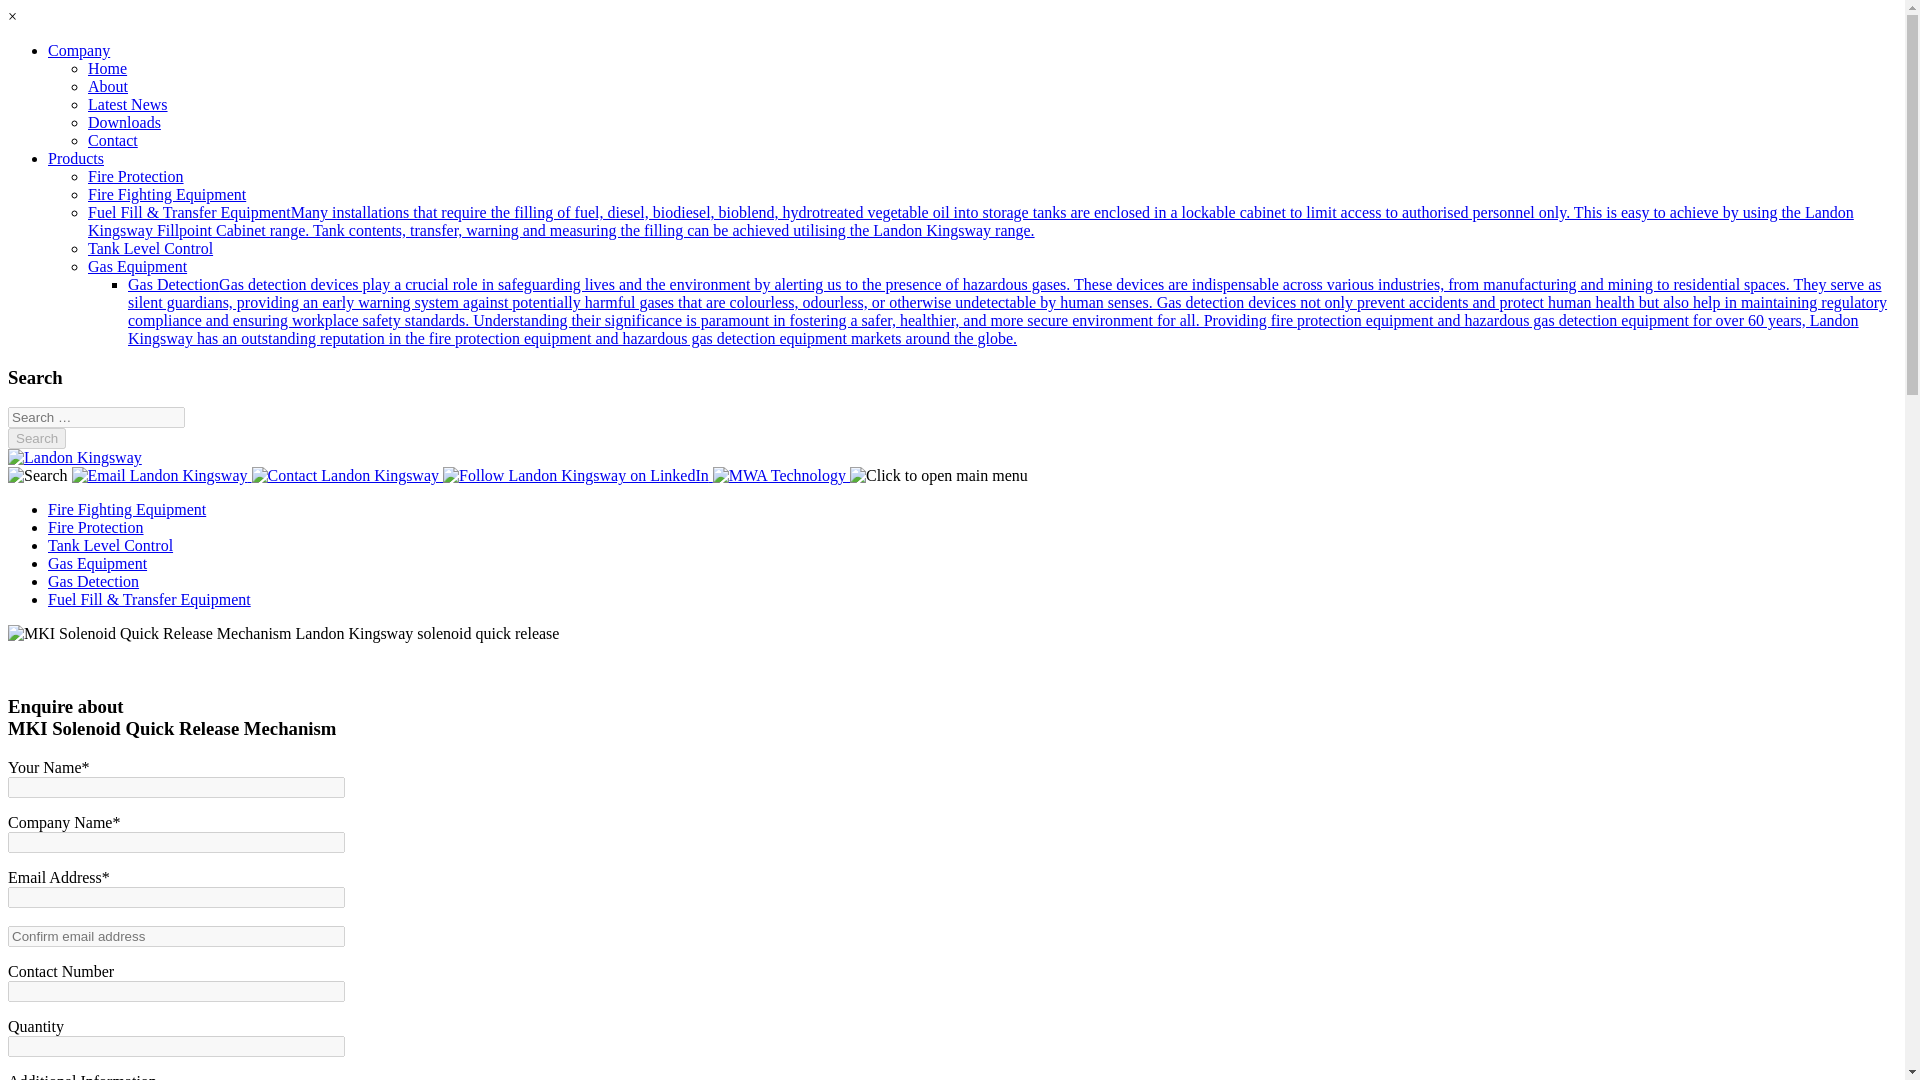 The image size is (1920, 1080). What do you see at coordinates (76, 158) in the screenshot?
I see `Products` at bounding box center [76, 158].